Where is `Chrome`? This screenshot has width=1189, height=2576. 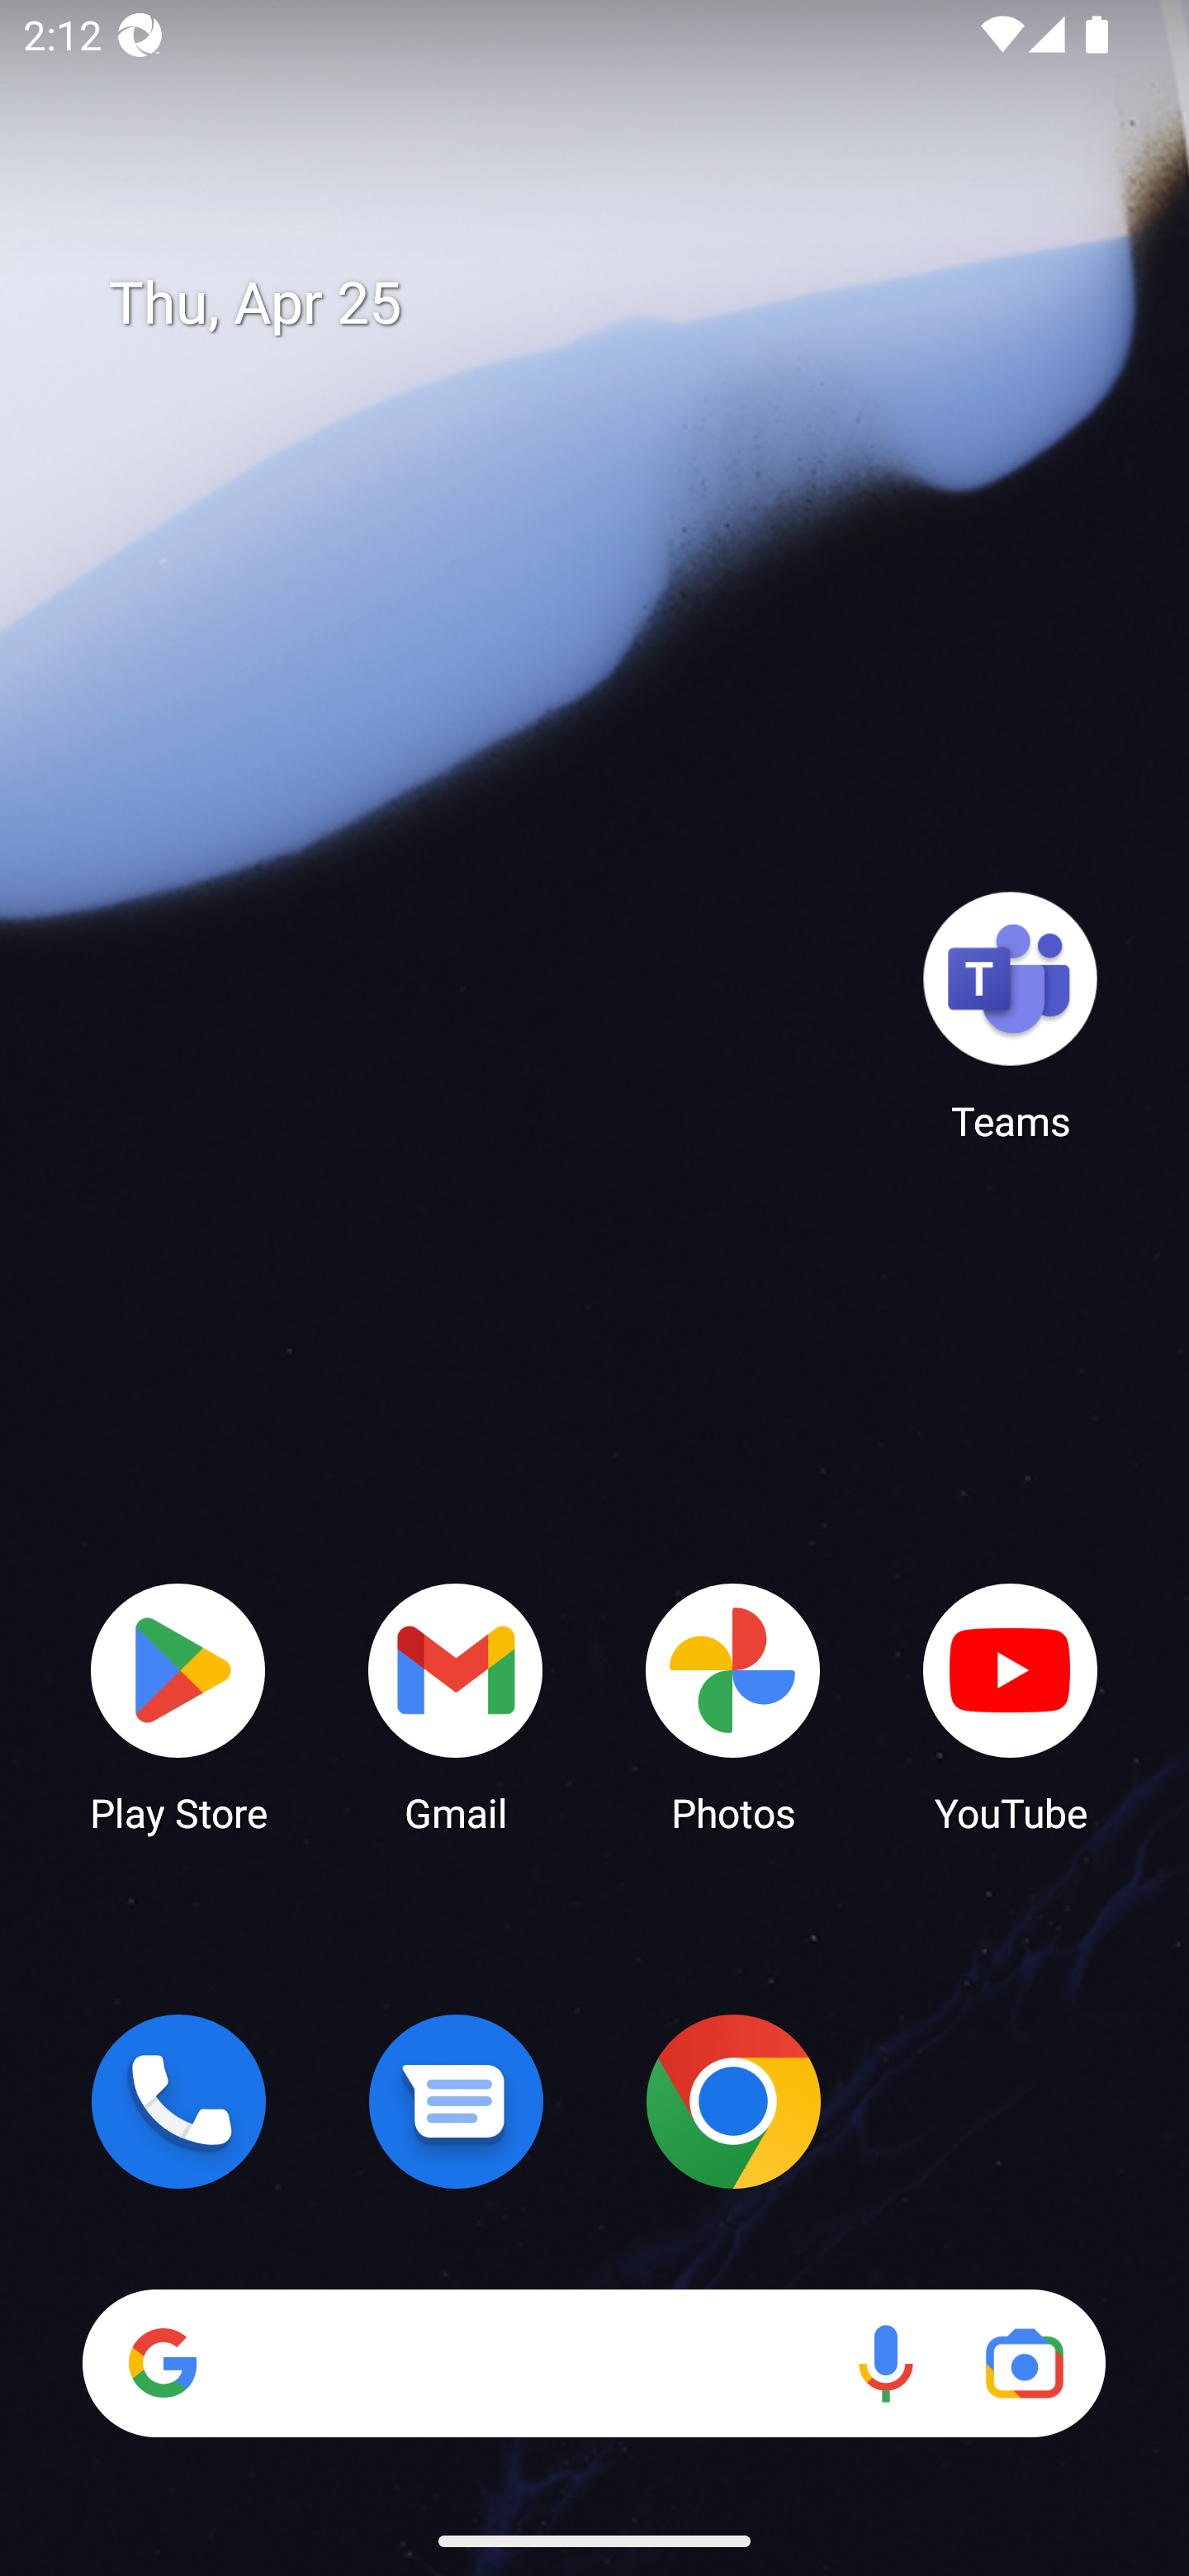 Chrome is located at coordinates (733, 2101).